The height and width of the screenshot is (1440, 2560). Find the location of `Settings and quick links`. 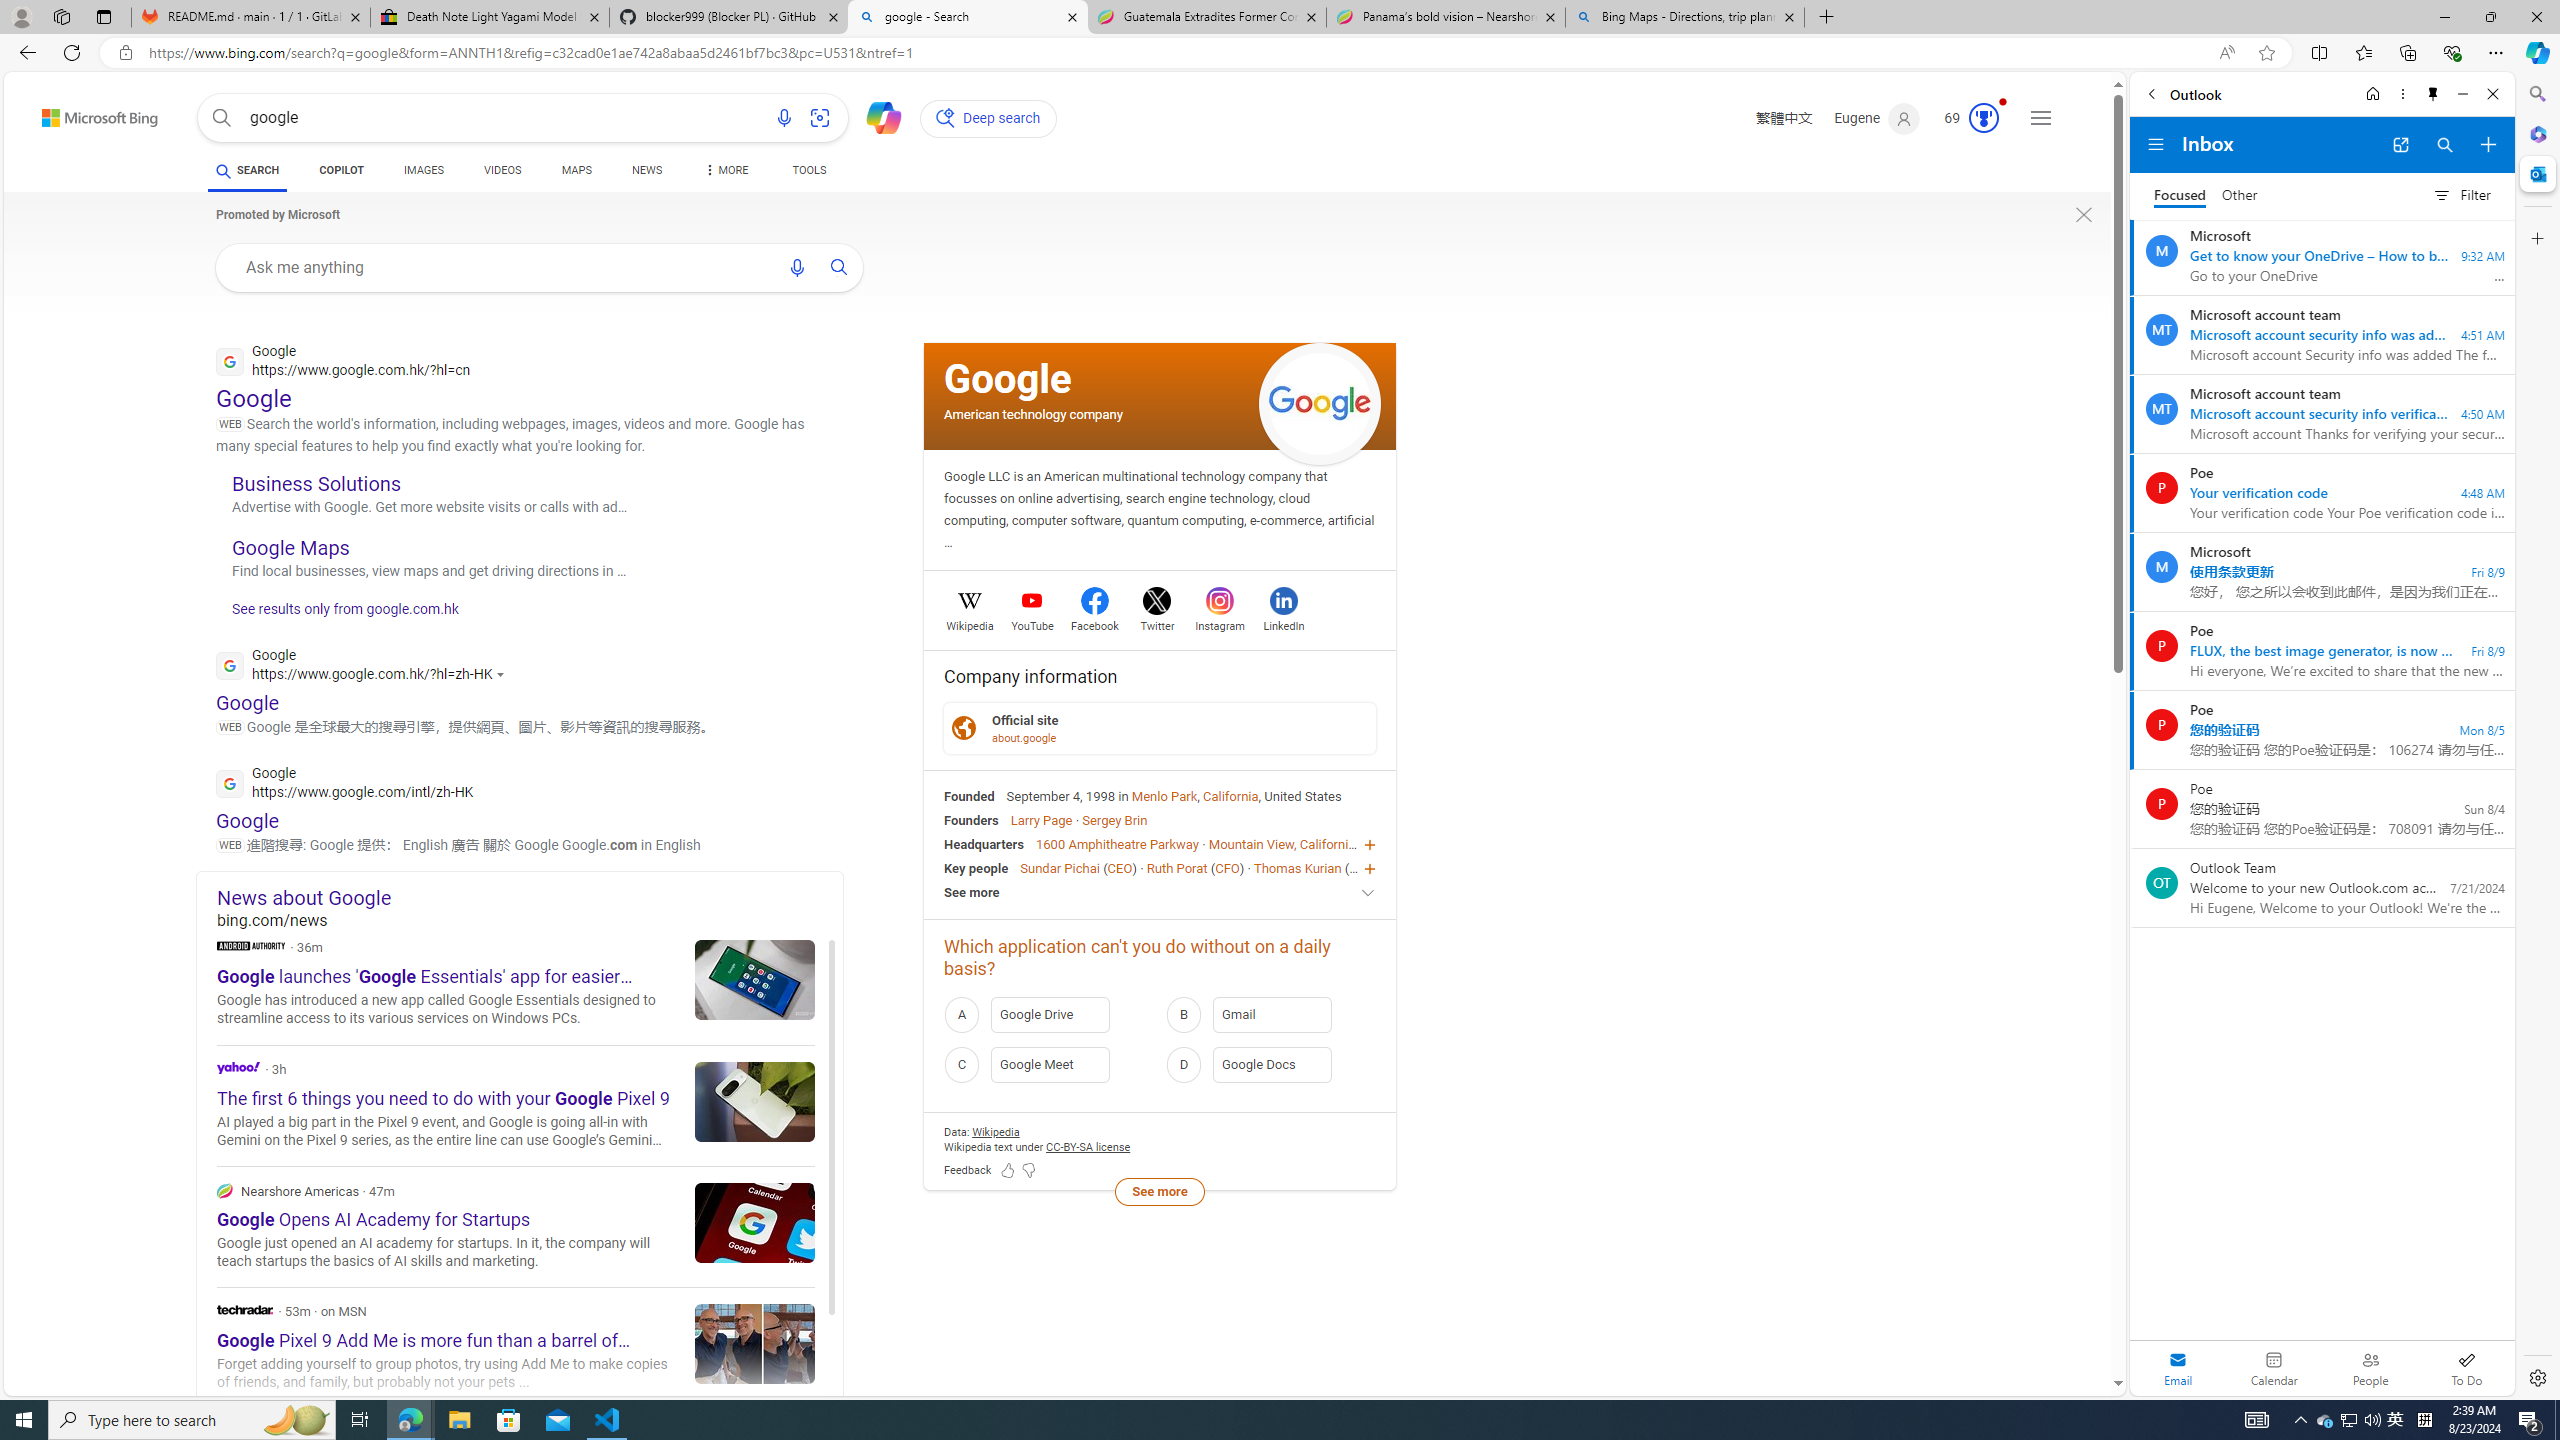

Settings and quick links is located at coordinates (2040, 118).